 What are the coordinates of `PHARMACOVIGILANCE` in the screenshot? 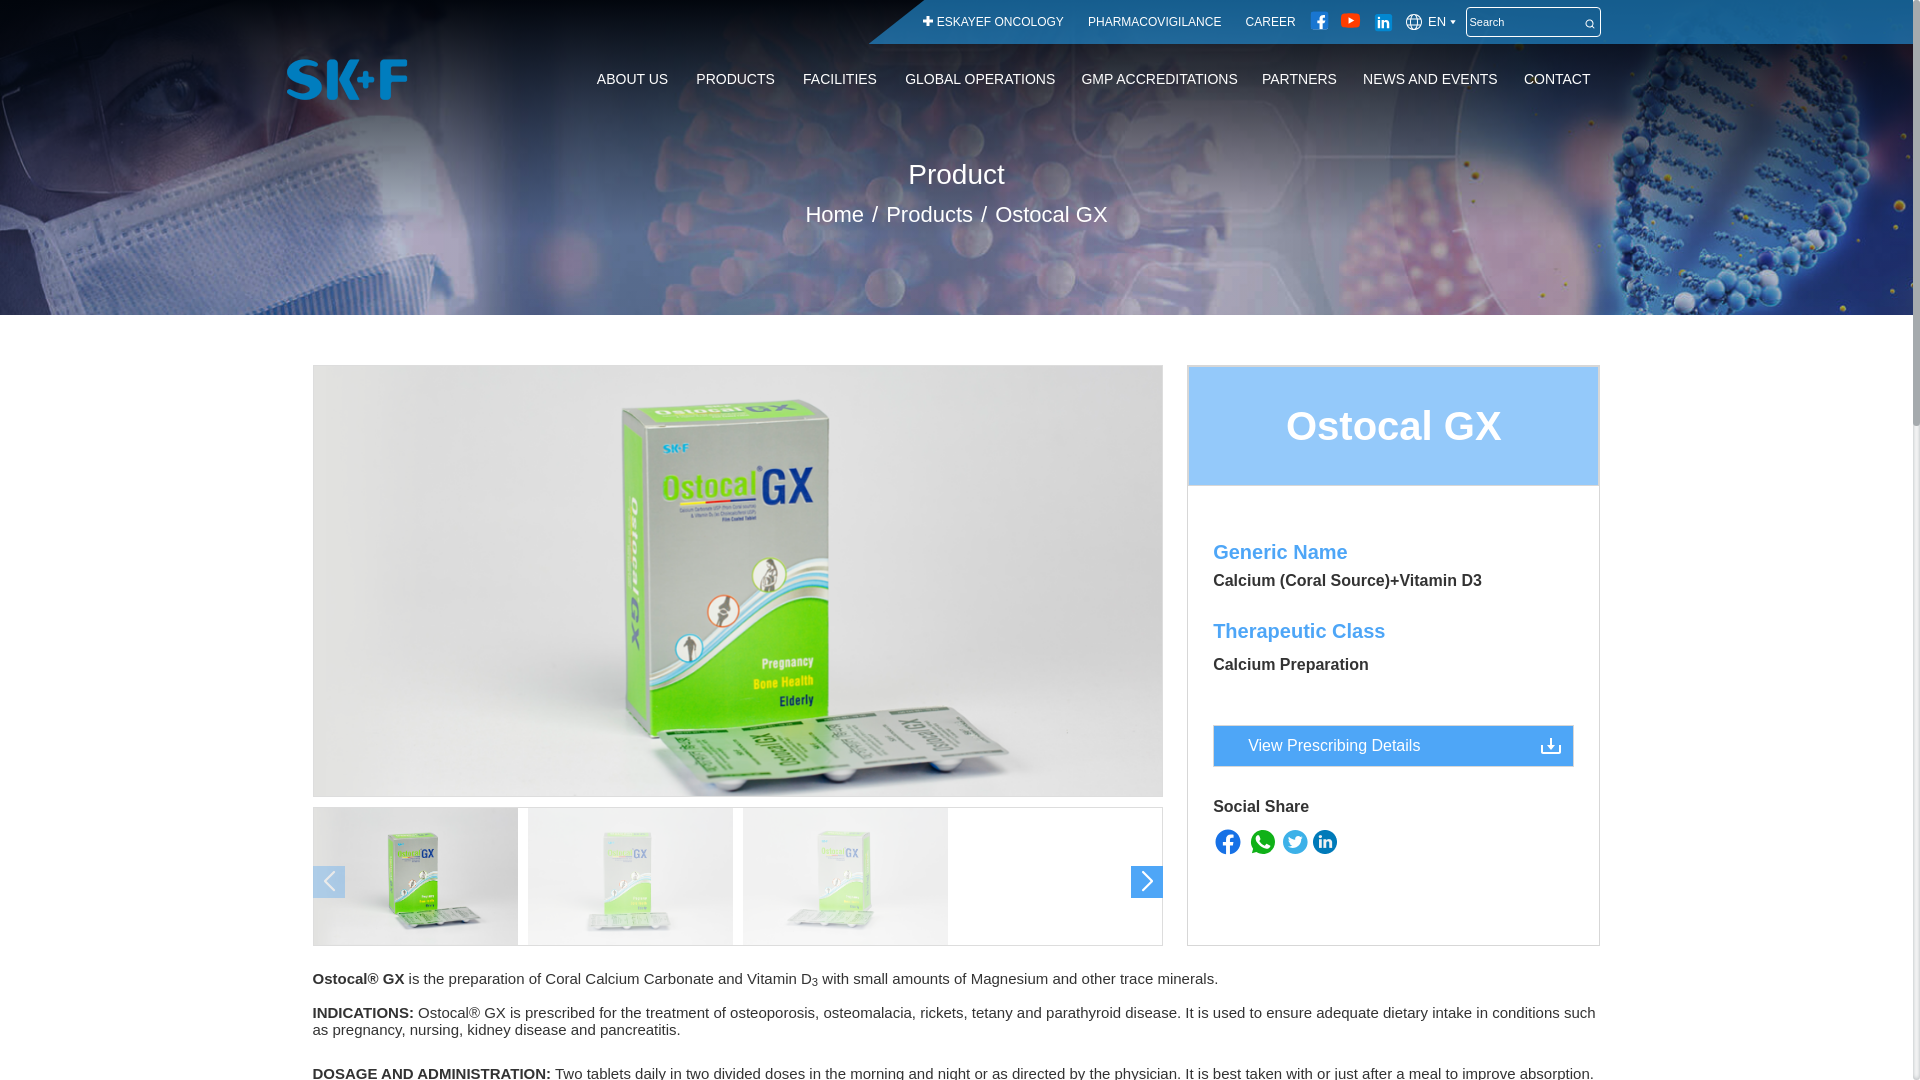 It's located at (1154, 22).